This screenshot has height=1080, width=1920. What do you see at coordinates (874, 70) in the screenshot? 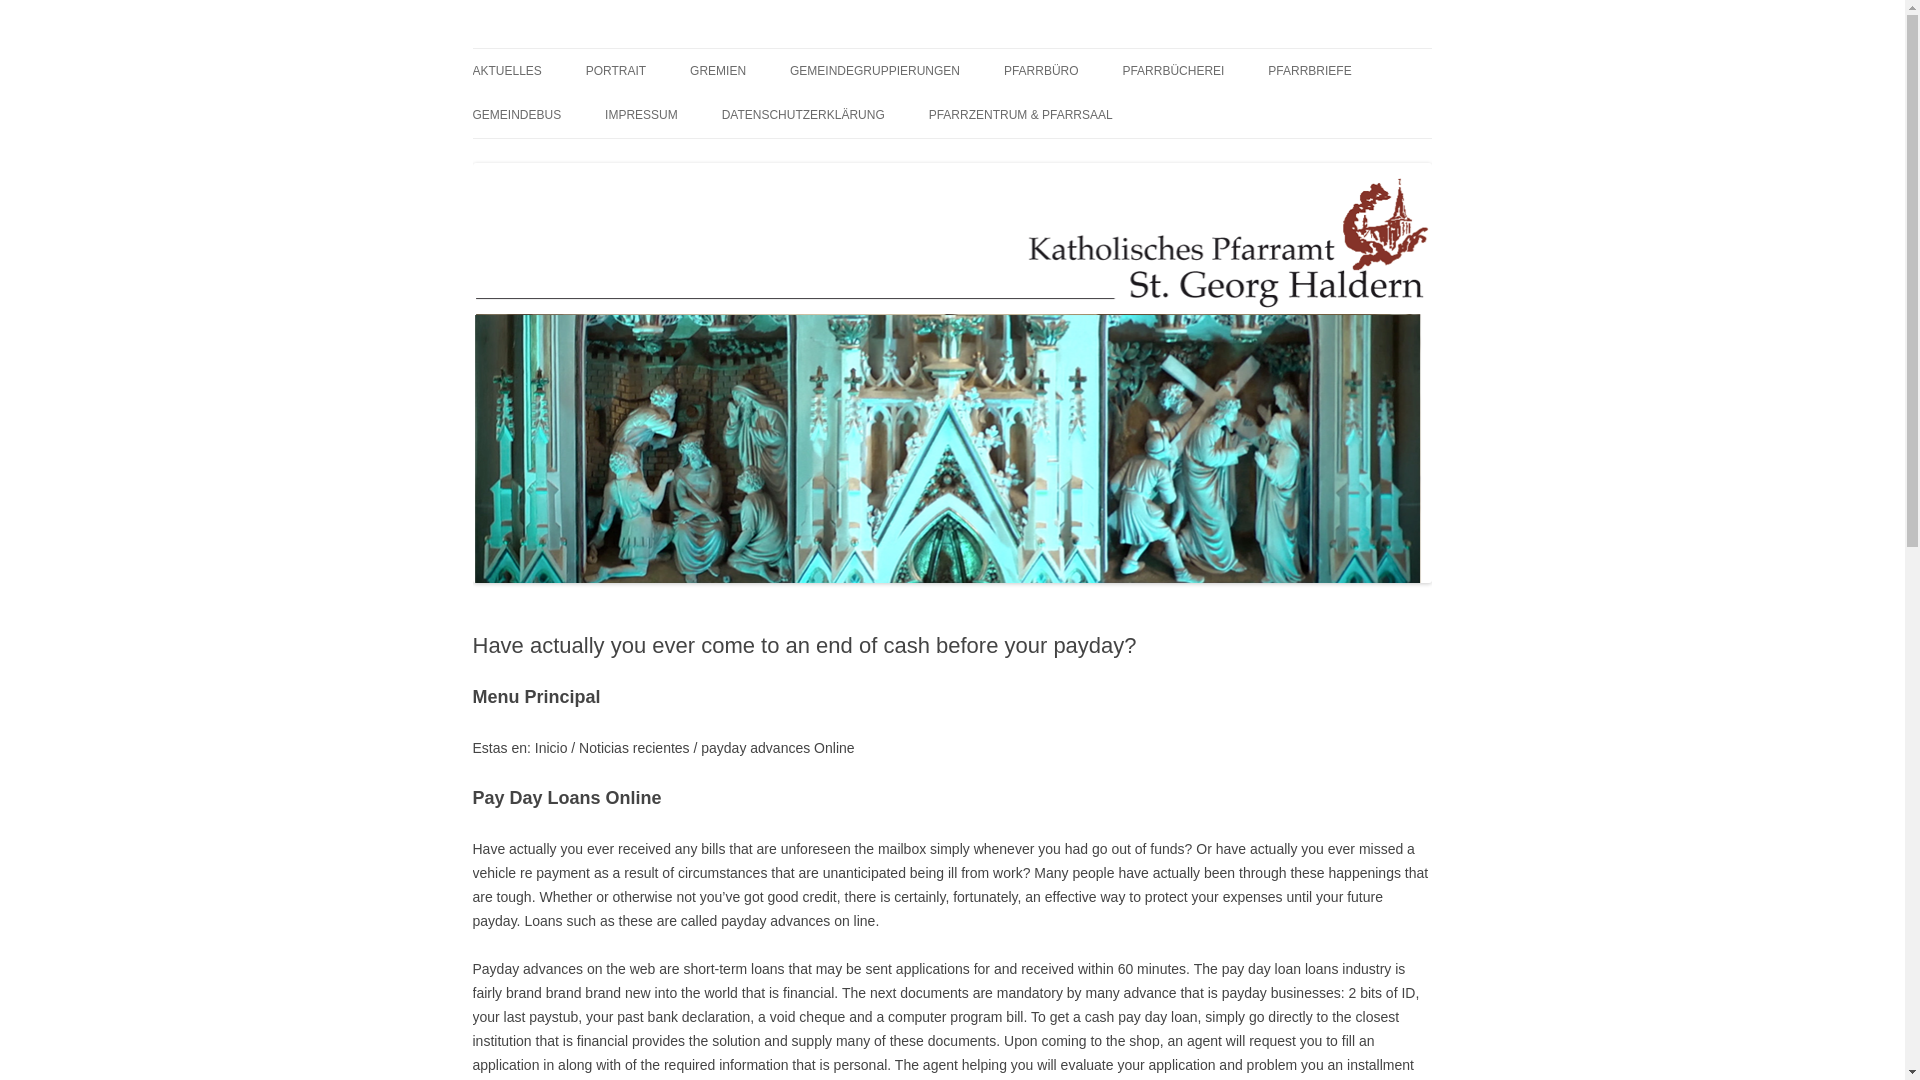
I see `GEMEINDEGRUPPIERUNGEN` at bounding box center [874, 70].